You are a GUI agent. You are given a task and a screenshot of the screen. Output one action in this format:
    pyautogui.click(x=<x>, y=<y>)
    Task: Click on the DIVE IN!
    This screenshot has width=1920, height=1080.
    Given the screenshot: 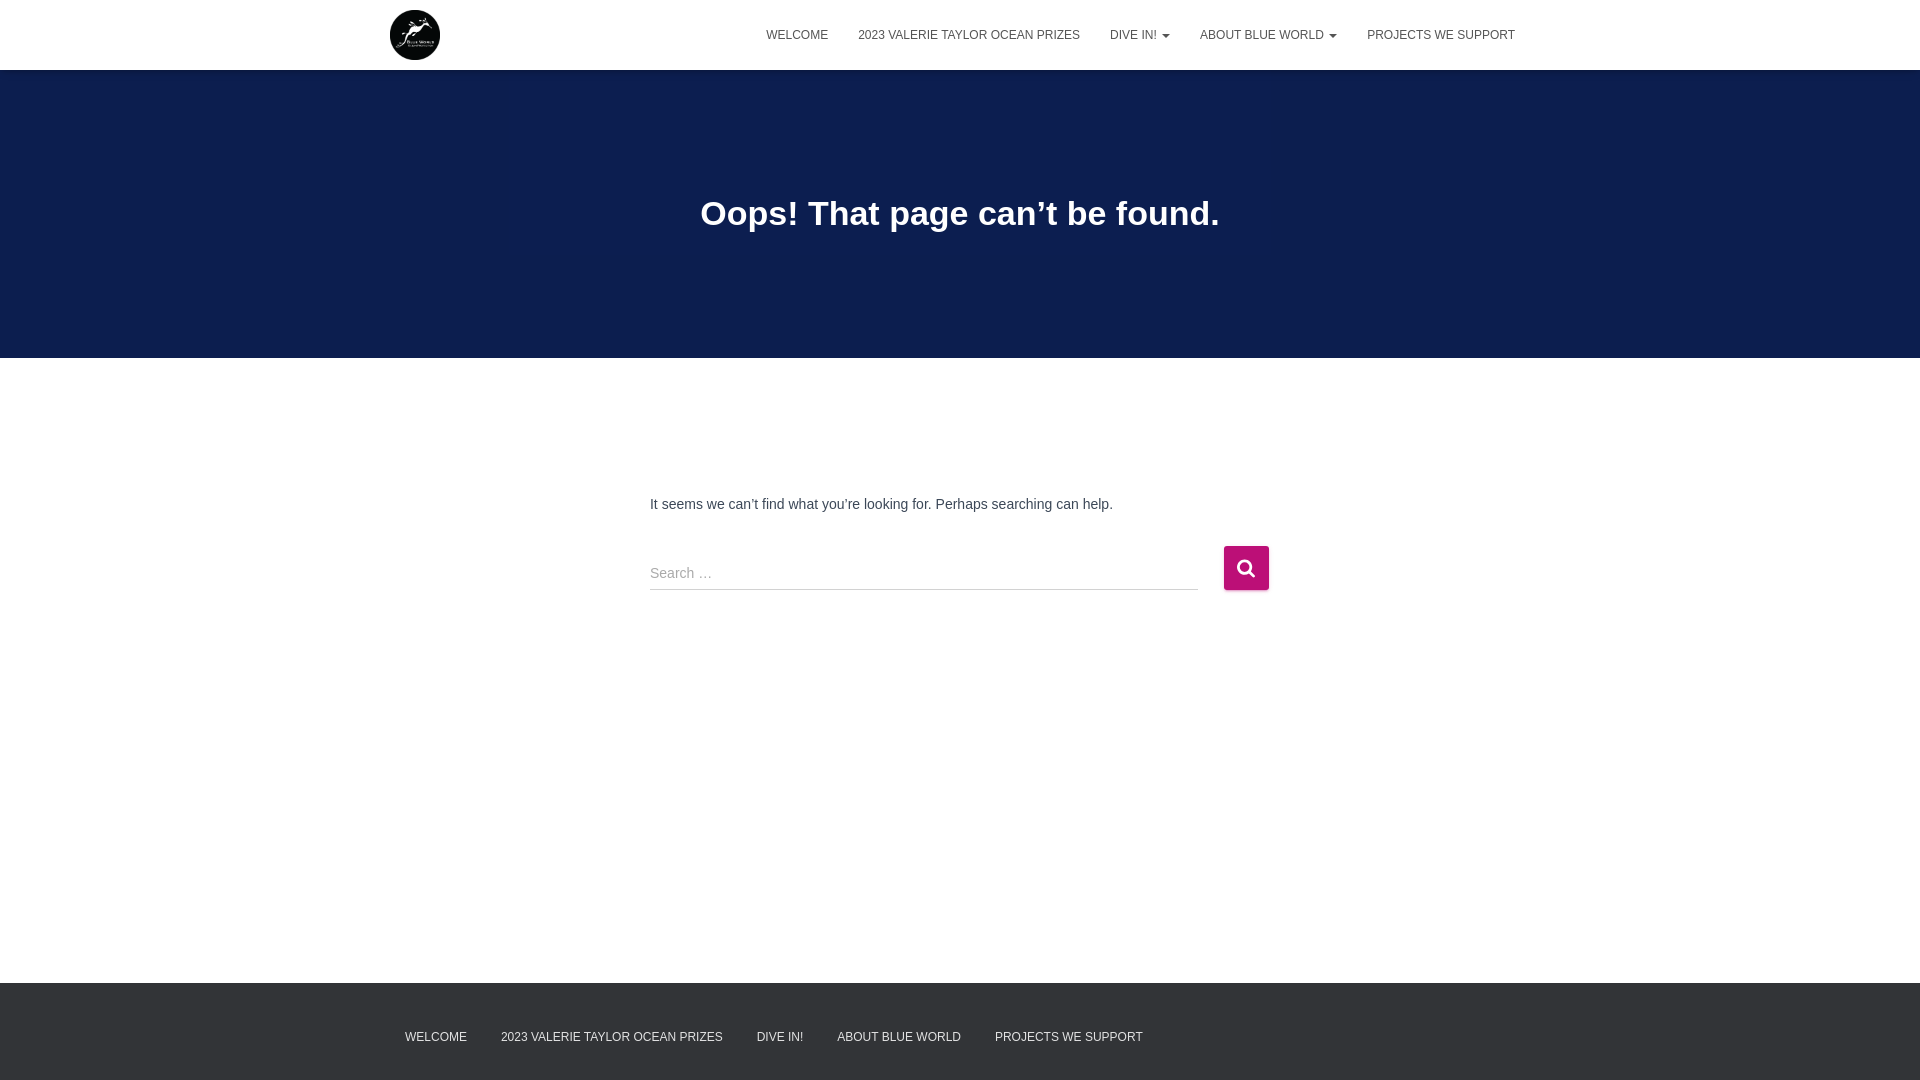 What is the action you would take?
    pyautogui.click(x=1140, y=35)
    